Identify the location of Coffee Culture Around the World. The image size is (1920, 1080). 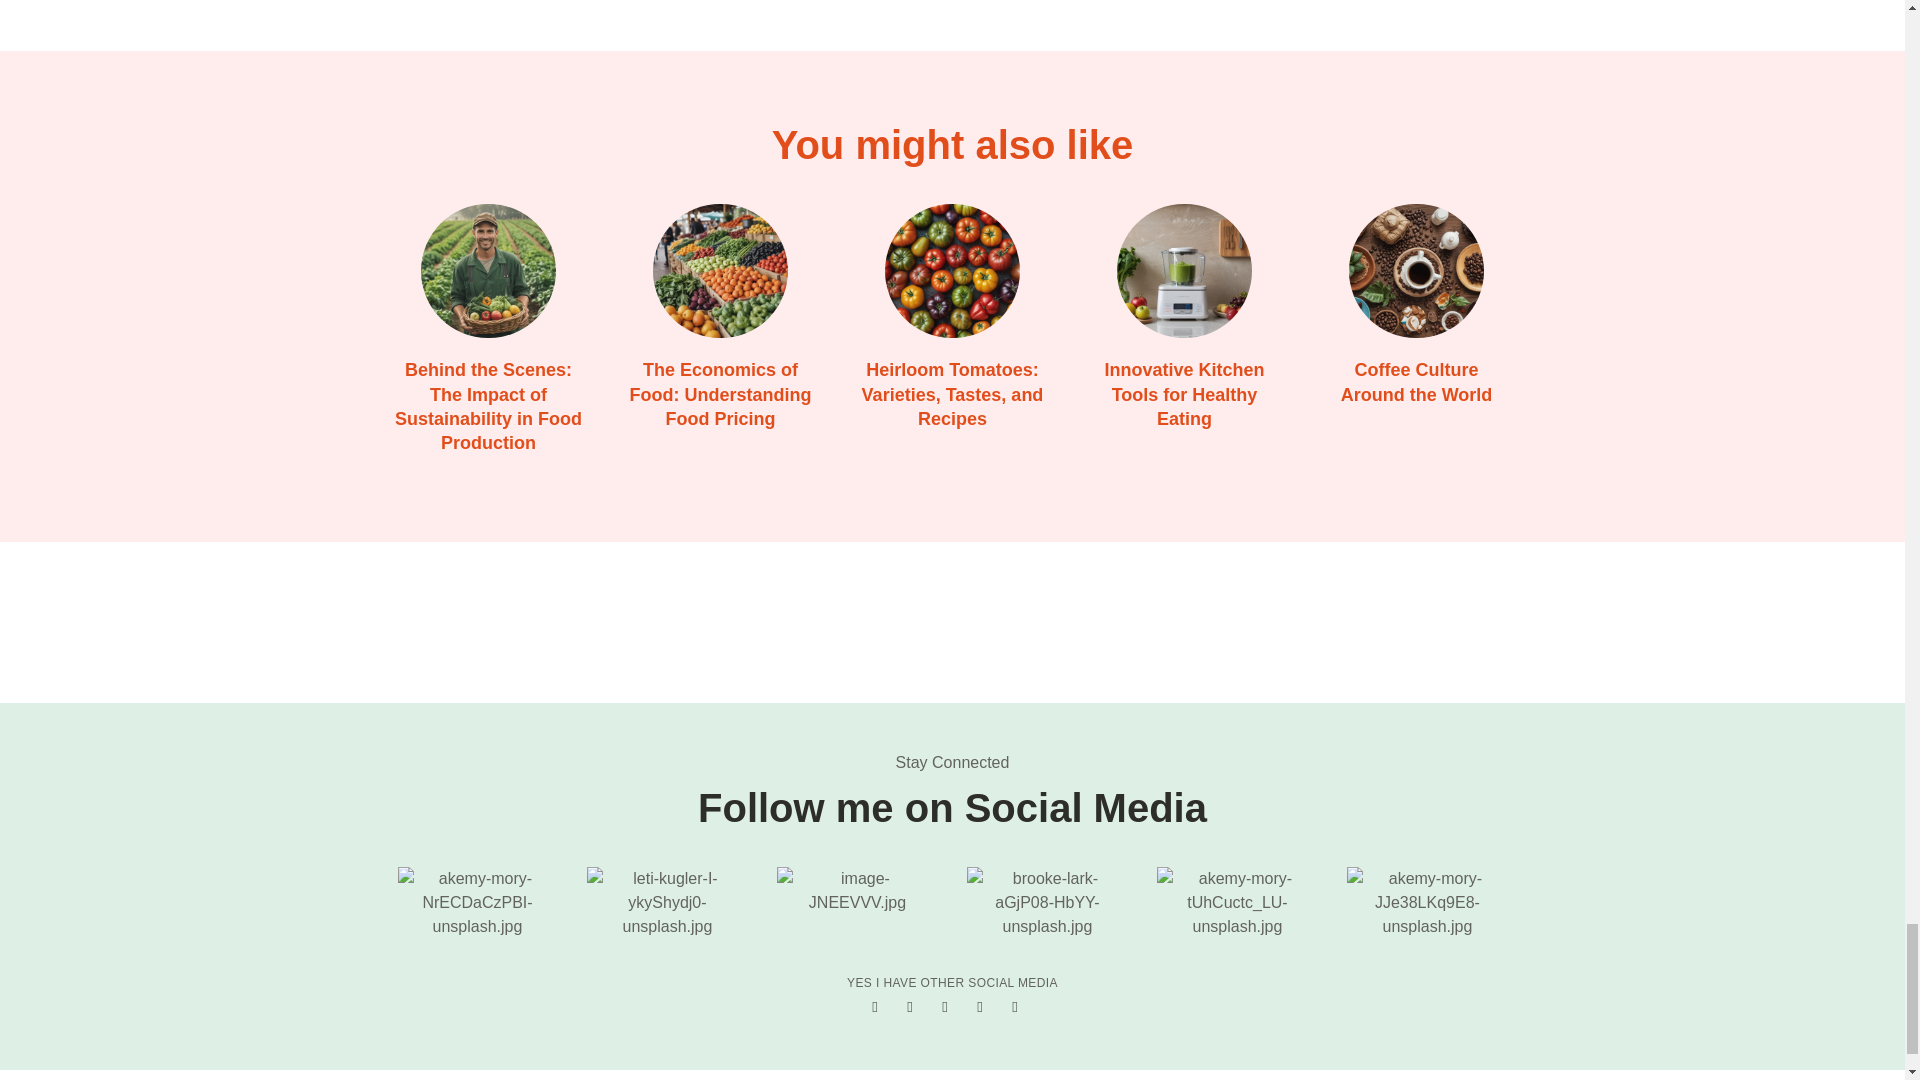
(1416, 271).